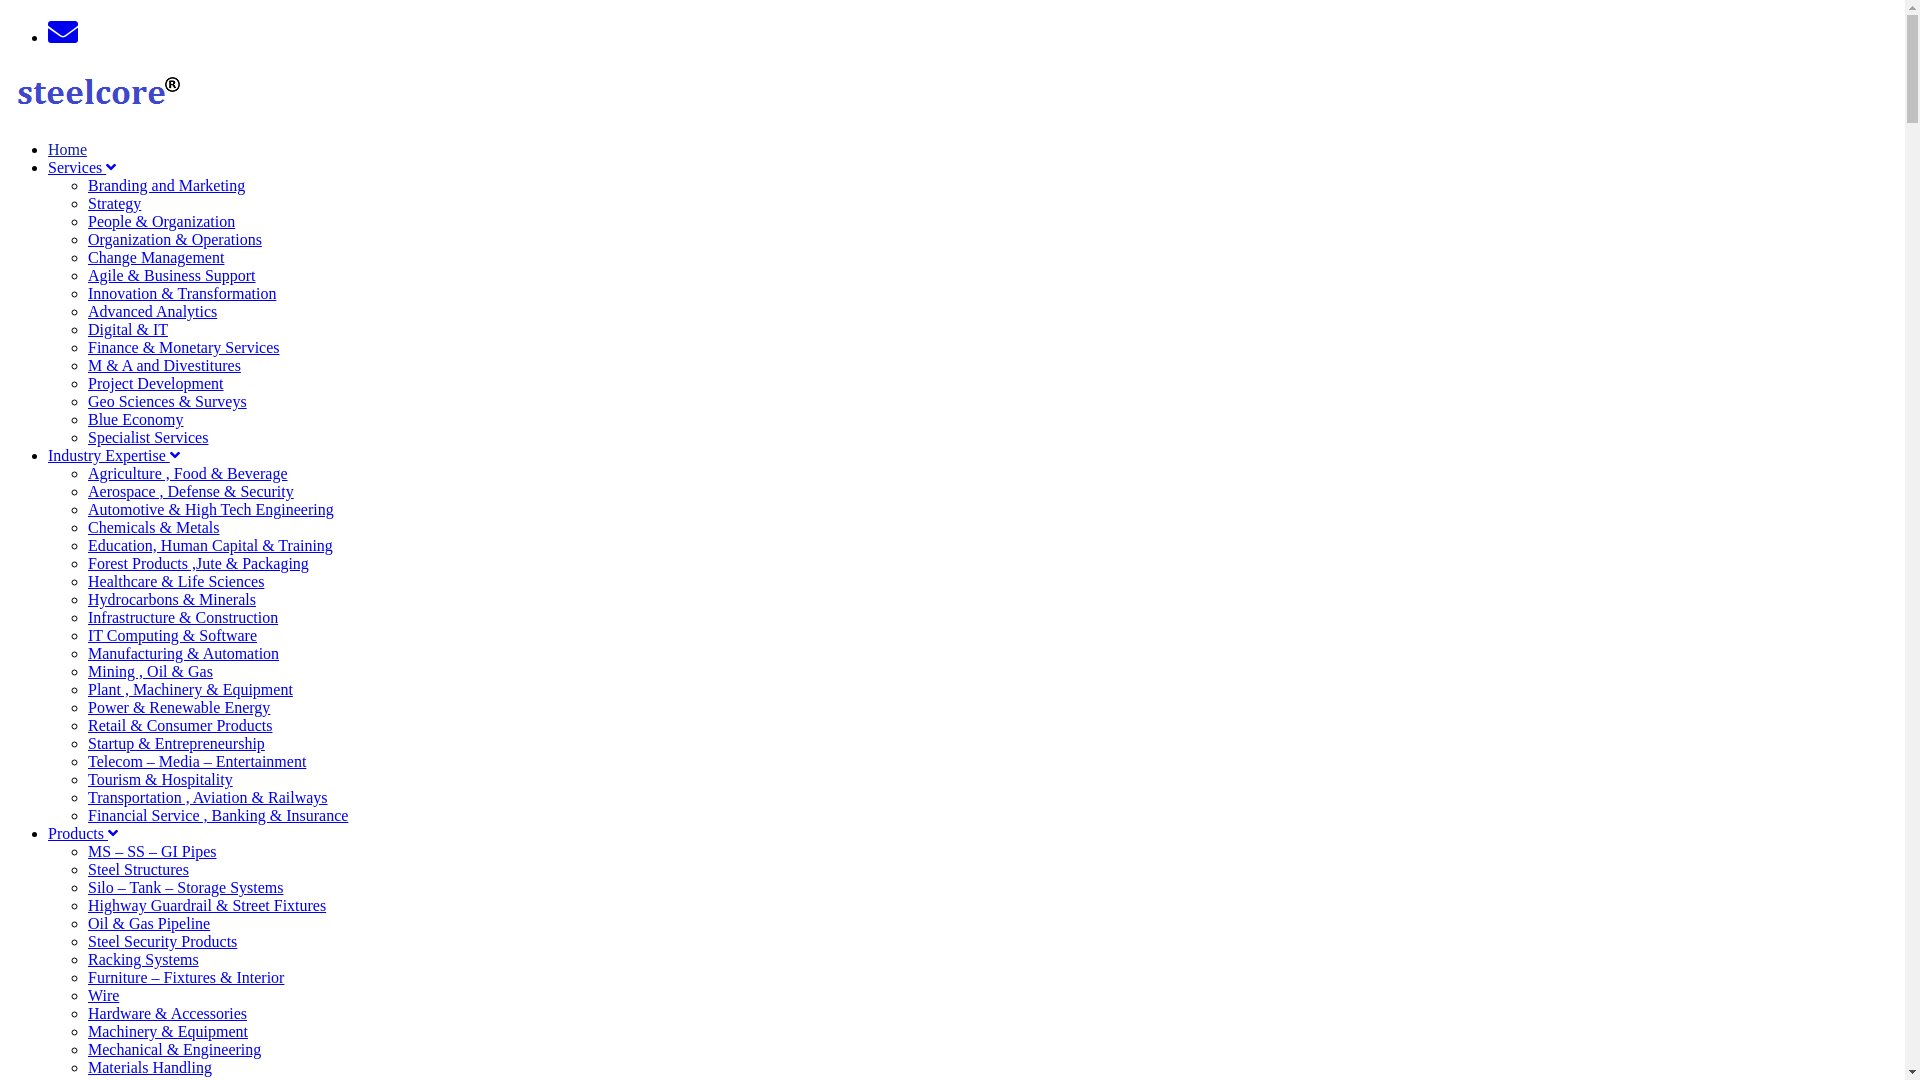 The height and width of the screenshot is (1080, 1920). Describe the element at coordinates (167, 1014) in the screenshot. I see `Hardware & Accessories` at that location.